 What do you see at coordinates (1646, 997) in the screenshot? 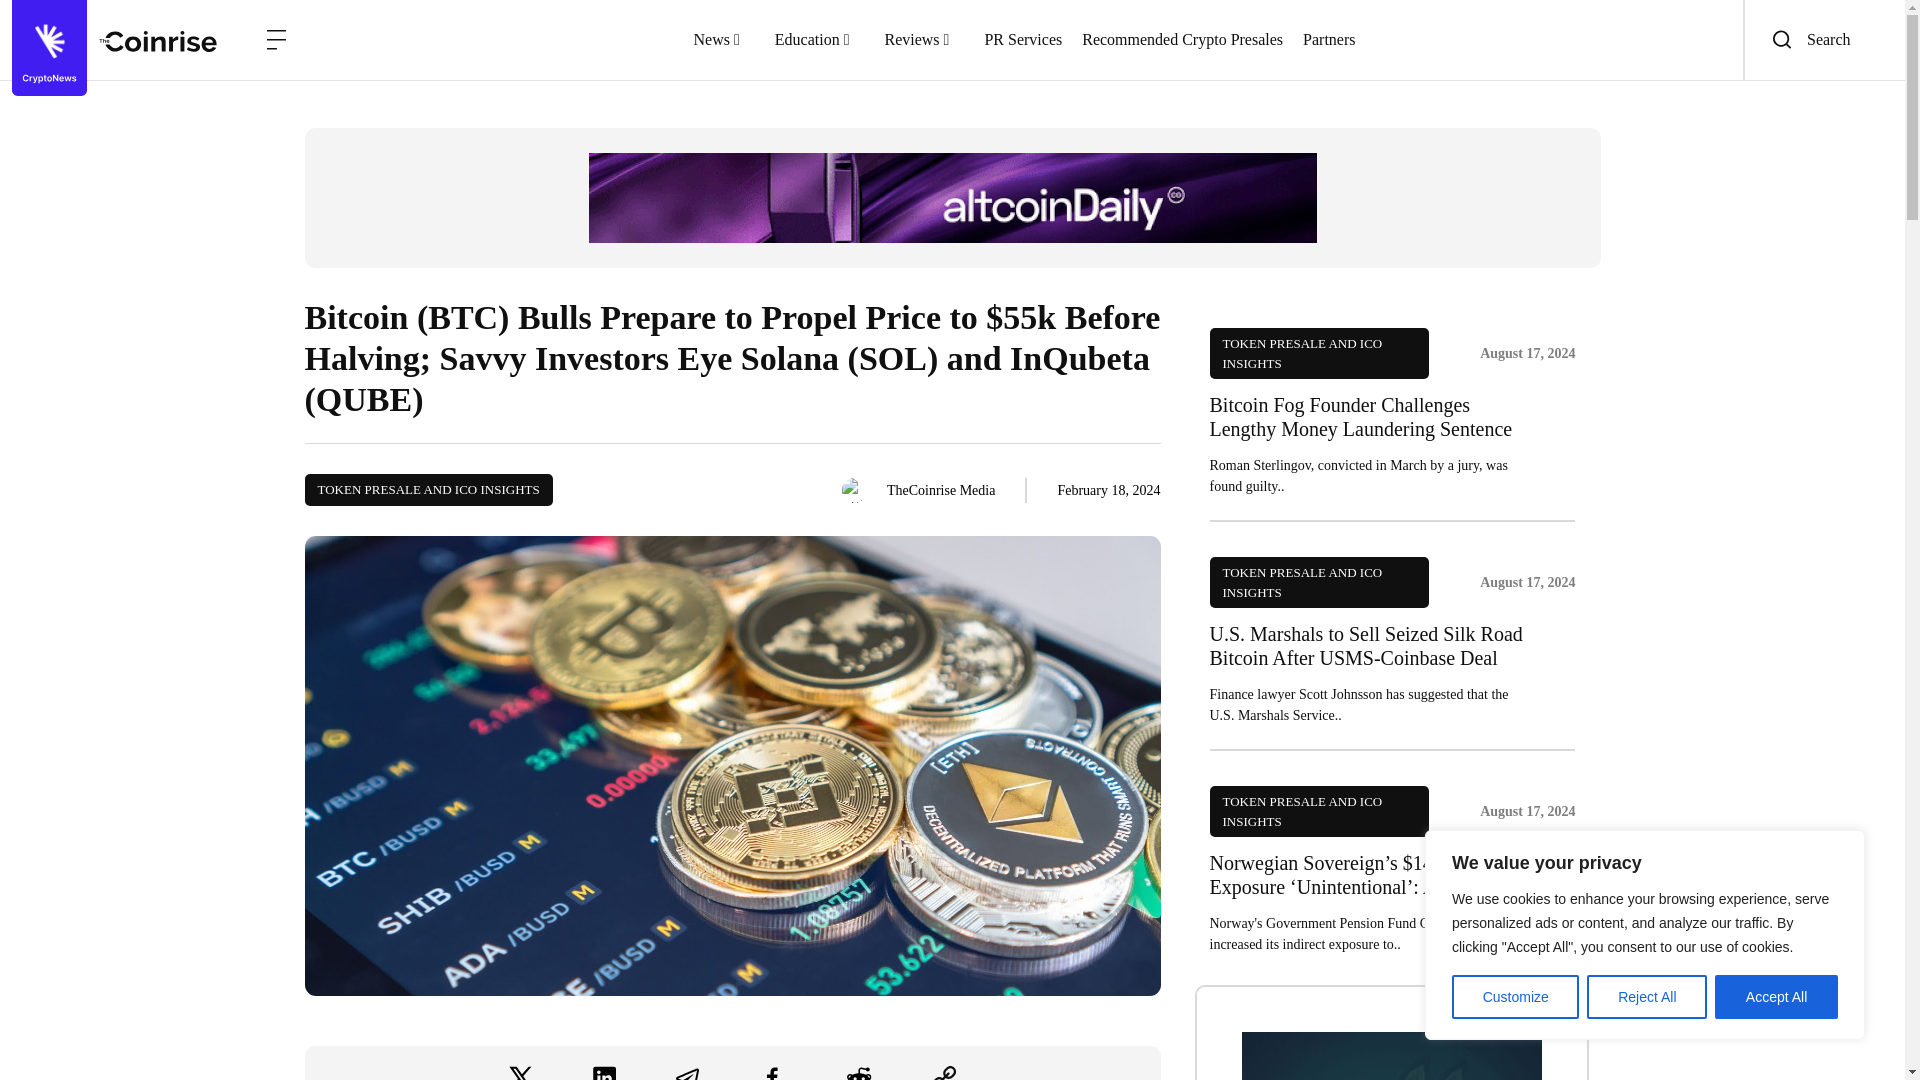
I see `Reject All` at bounding box center [1646, 997].